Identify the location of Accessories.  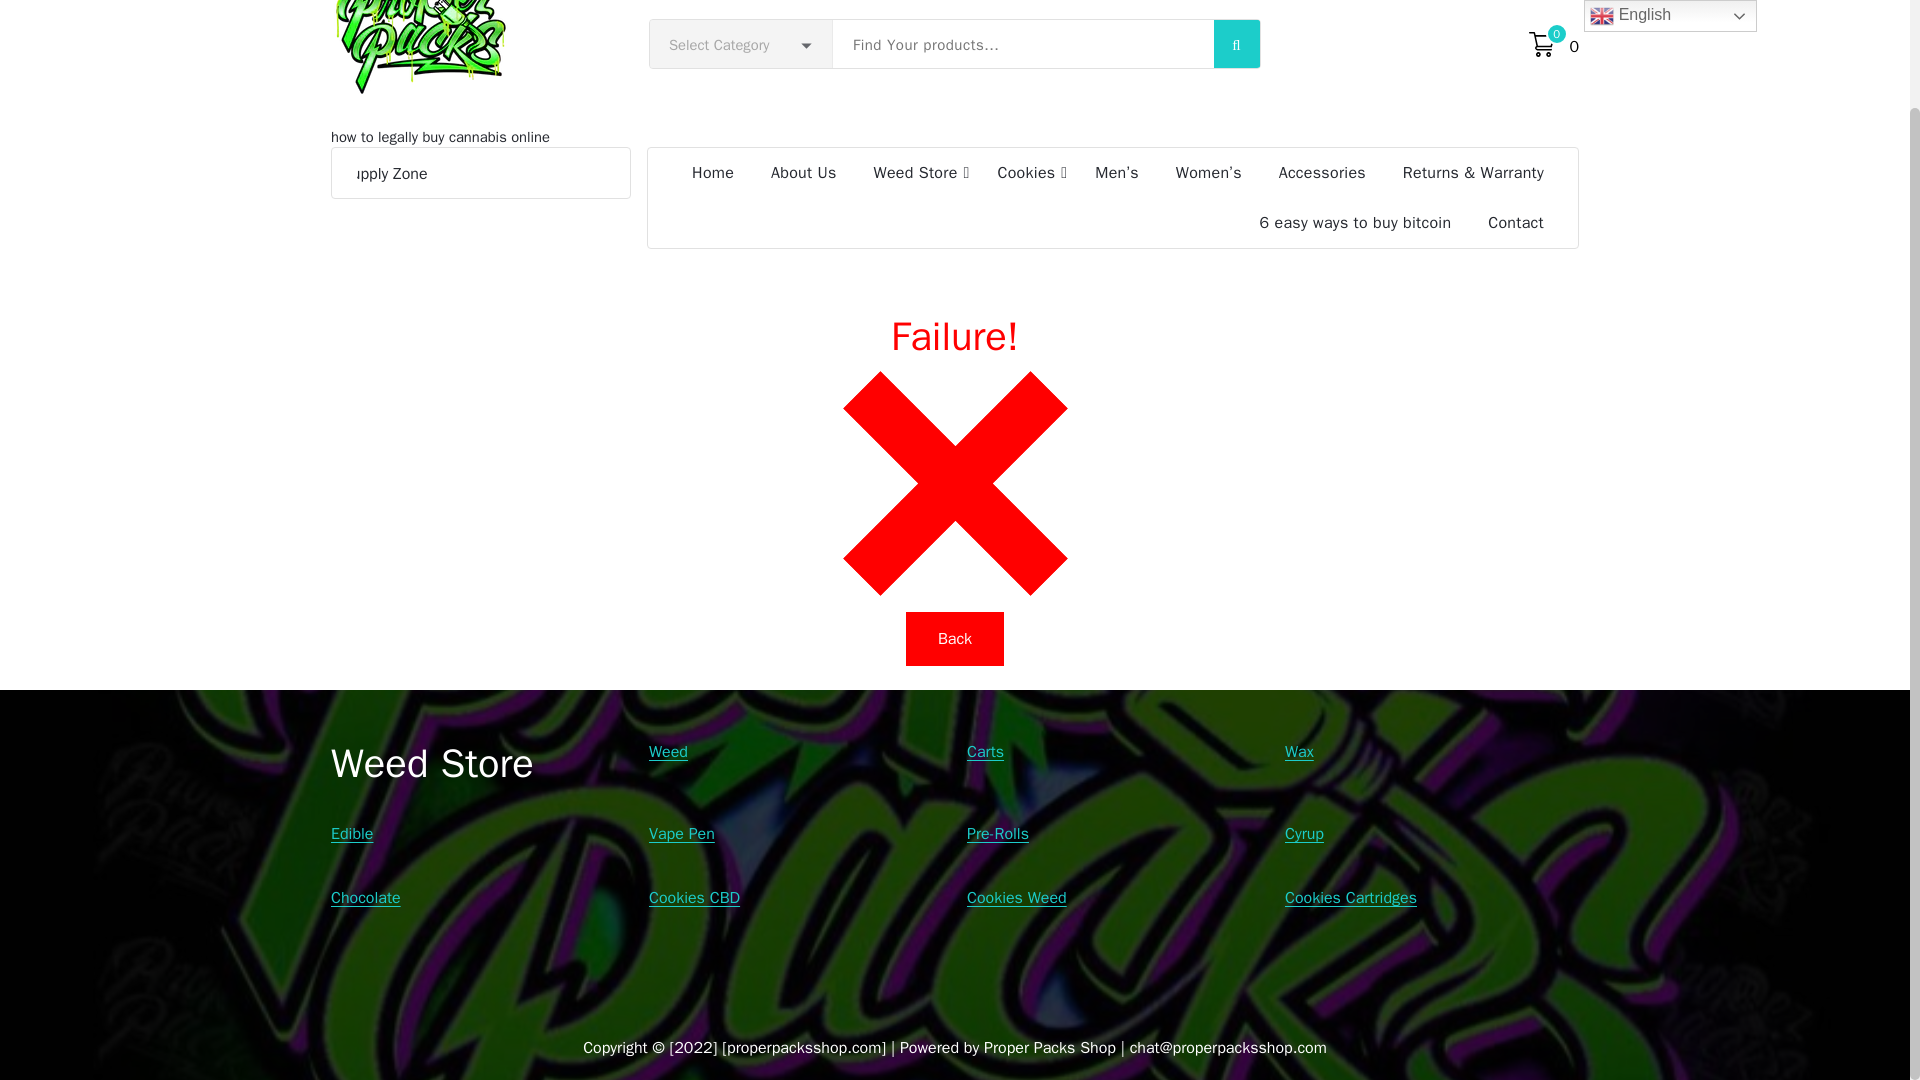
(1322, 172).